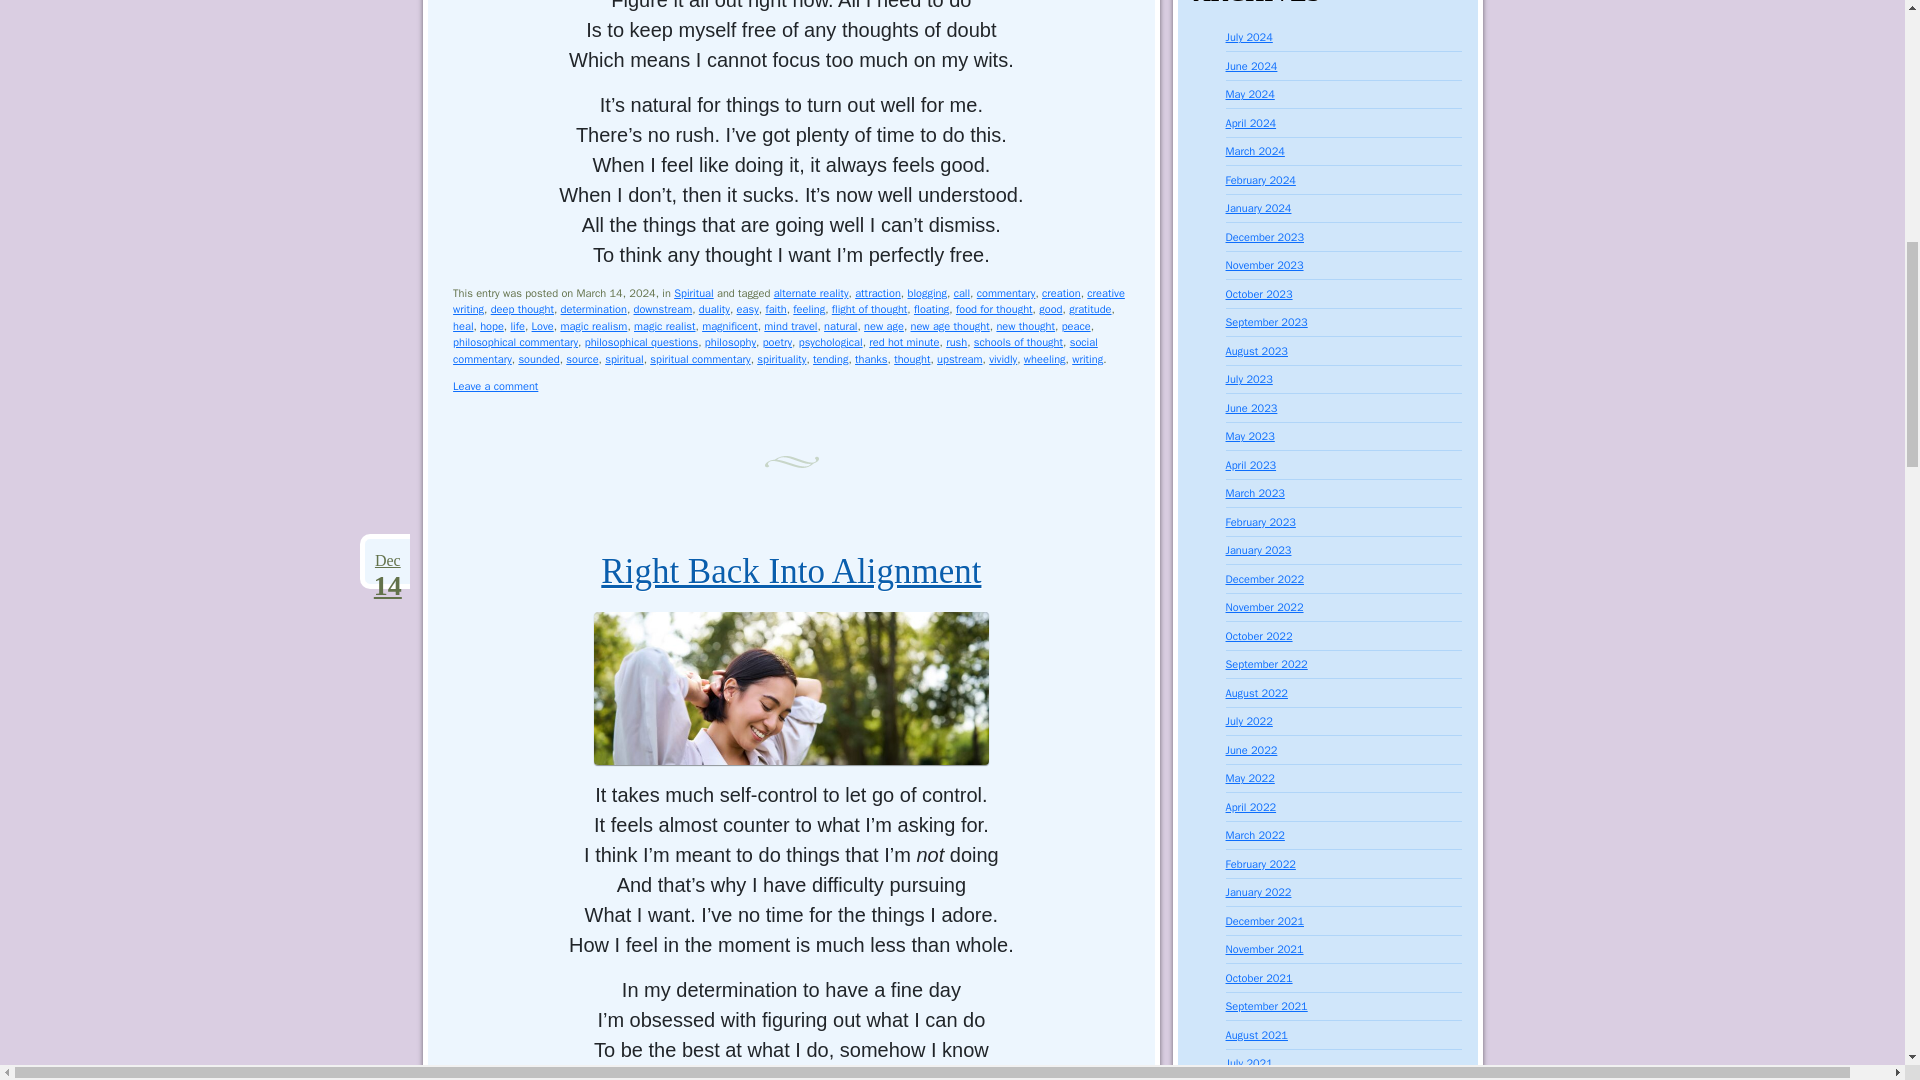  Describe the element at coordinates (462, 325) in the screenshot. I see `heal` at that location.